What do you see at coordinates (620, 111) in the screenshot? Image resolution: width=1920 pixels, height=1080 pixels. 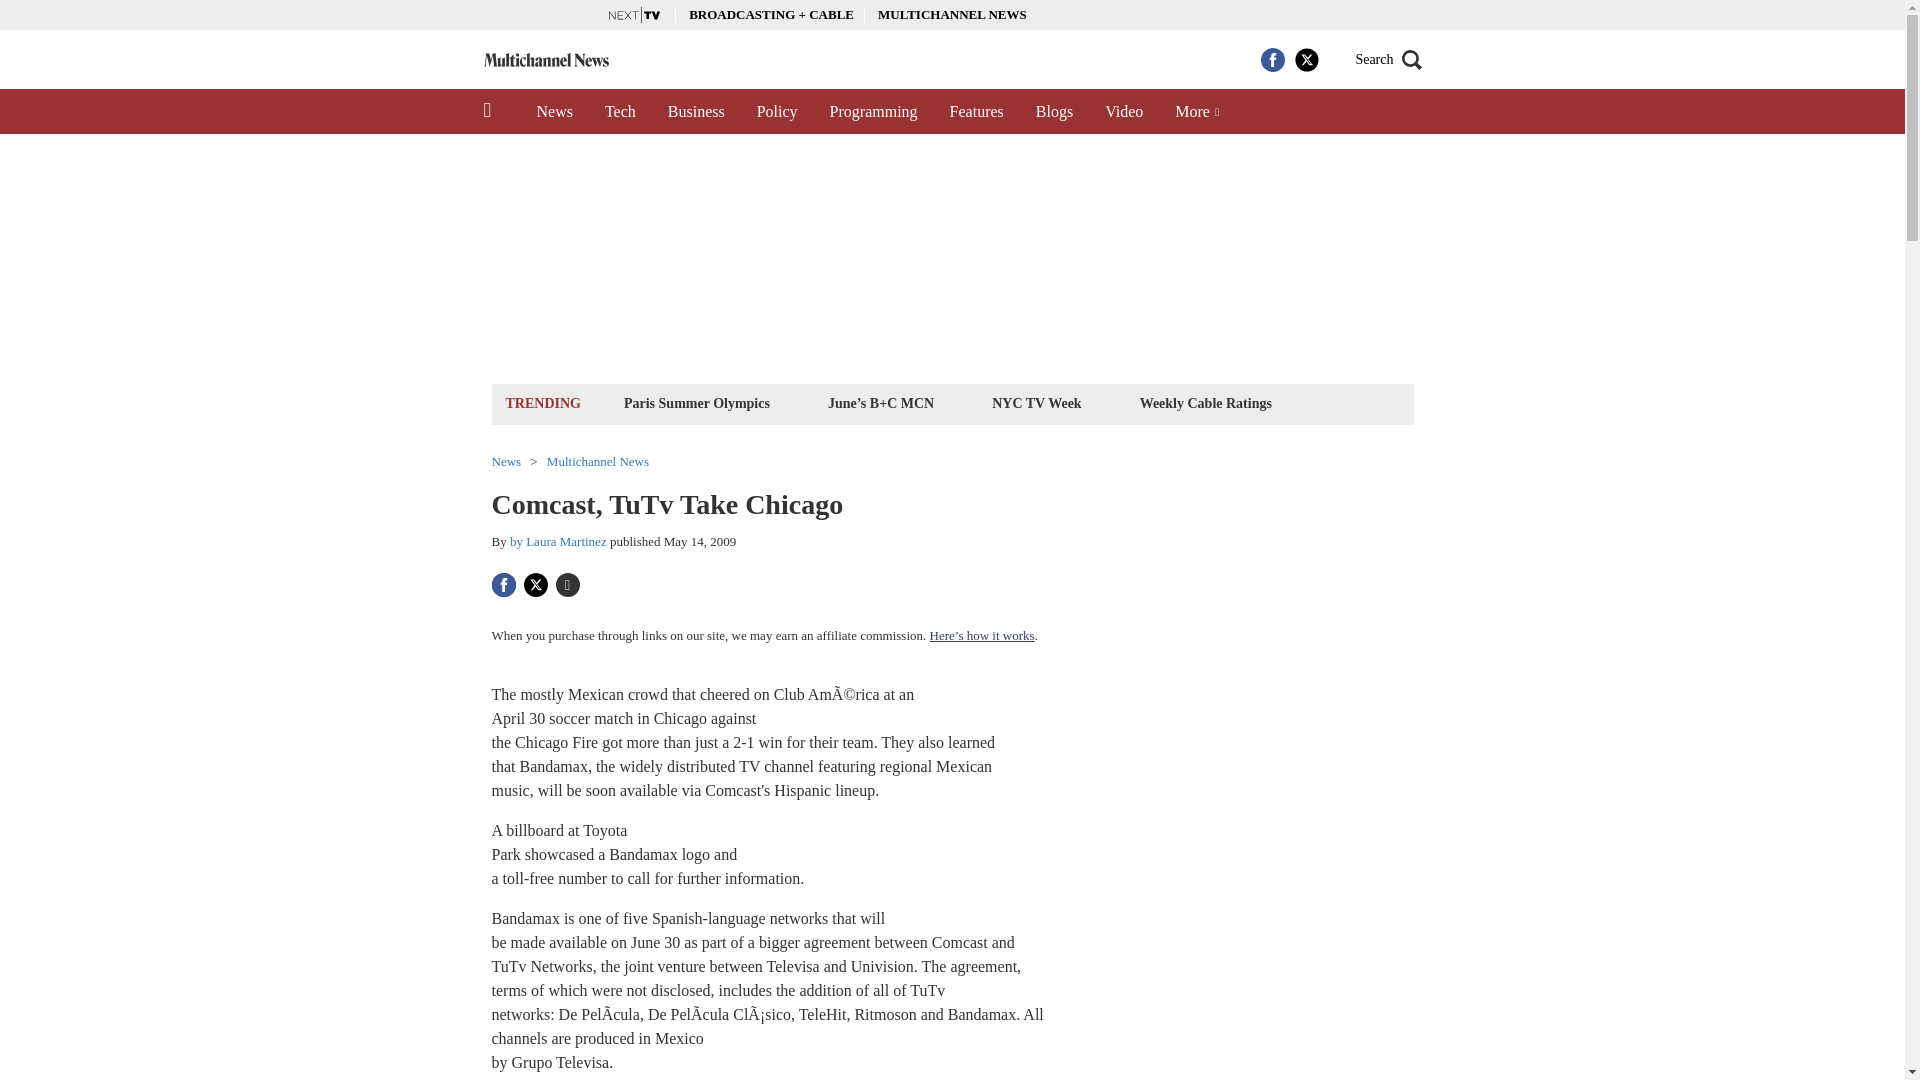 I see `Tech` at bounding box center [620, 111].